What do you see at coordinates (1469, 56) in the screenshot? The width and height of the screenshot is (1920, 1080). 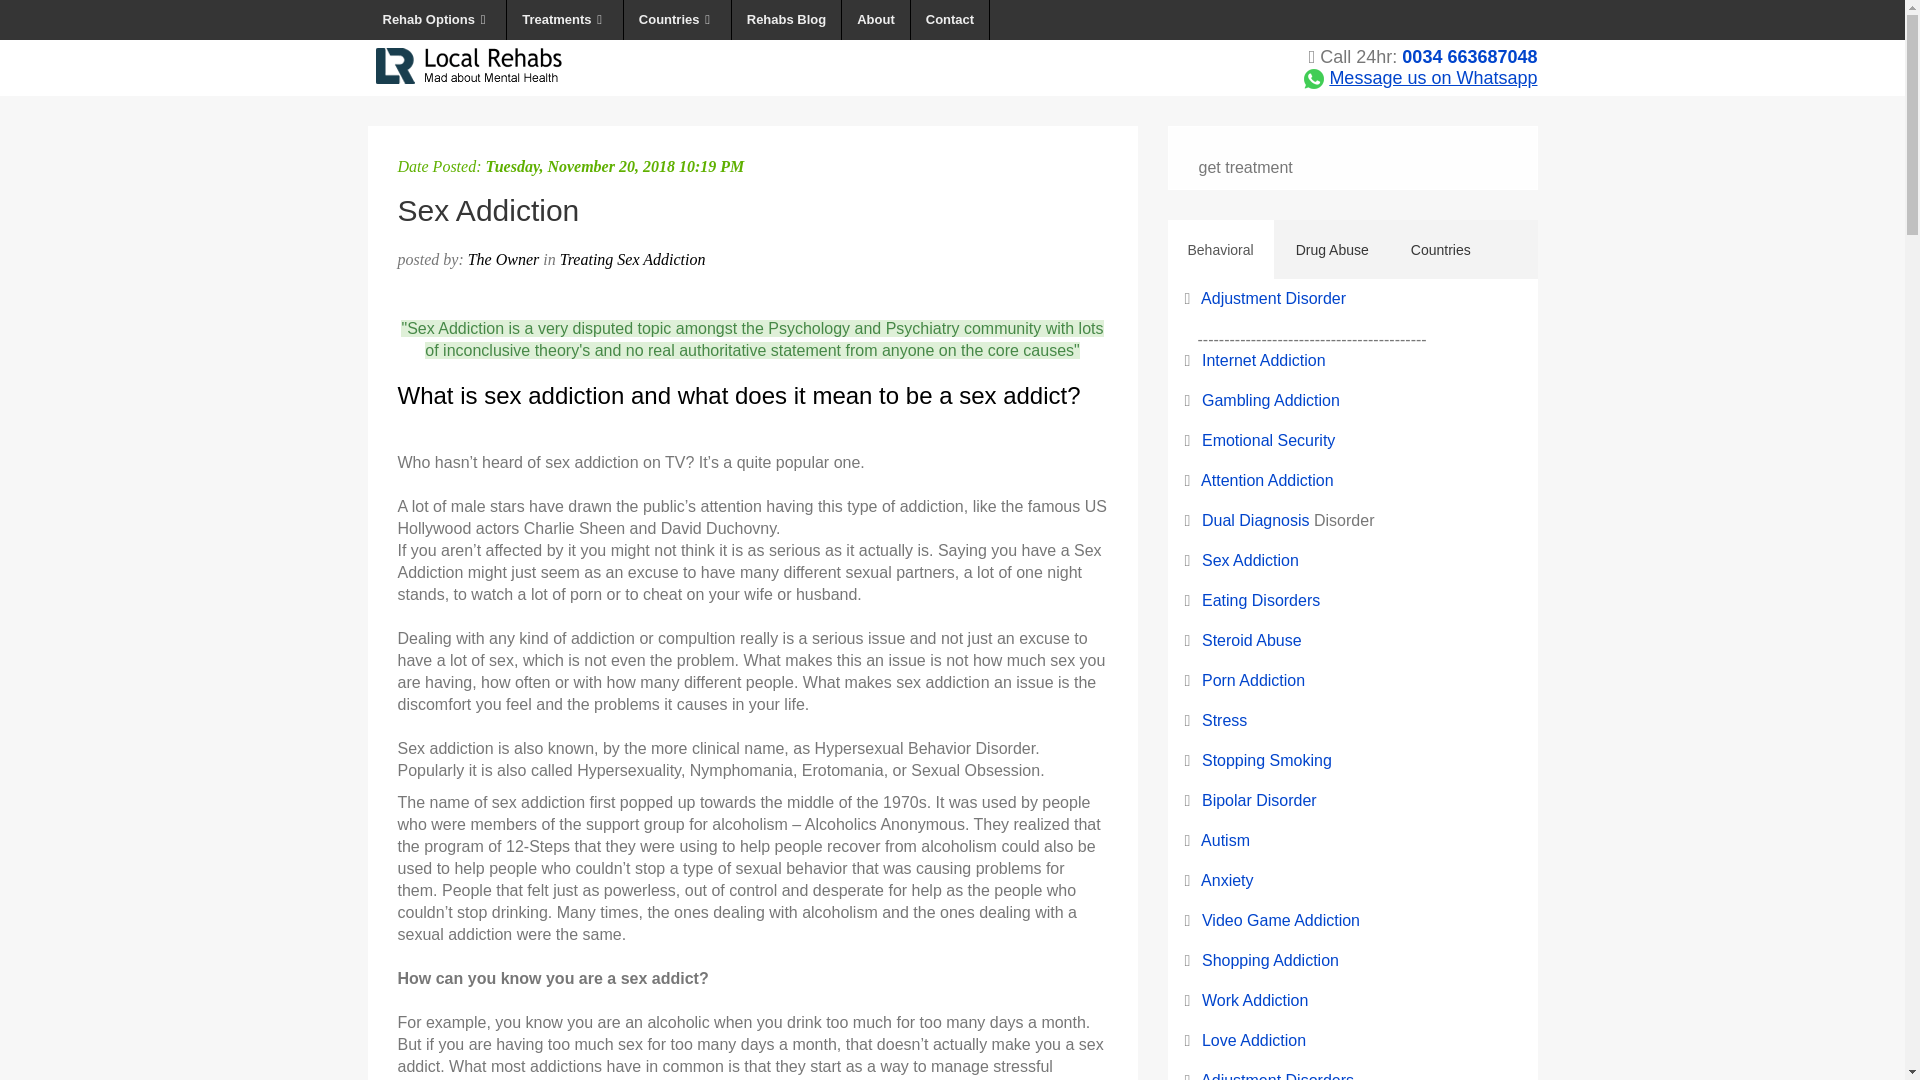 I see `0034 663687048` at bounding box center [1469, 56].